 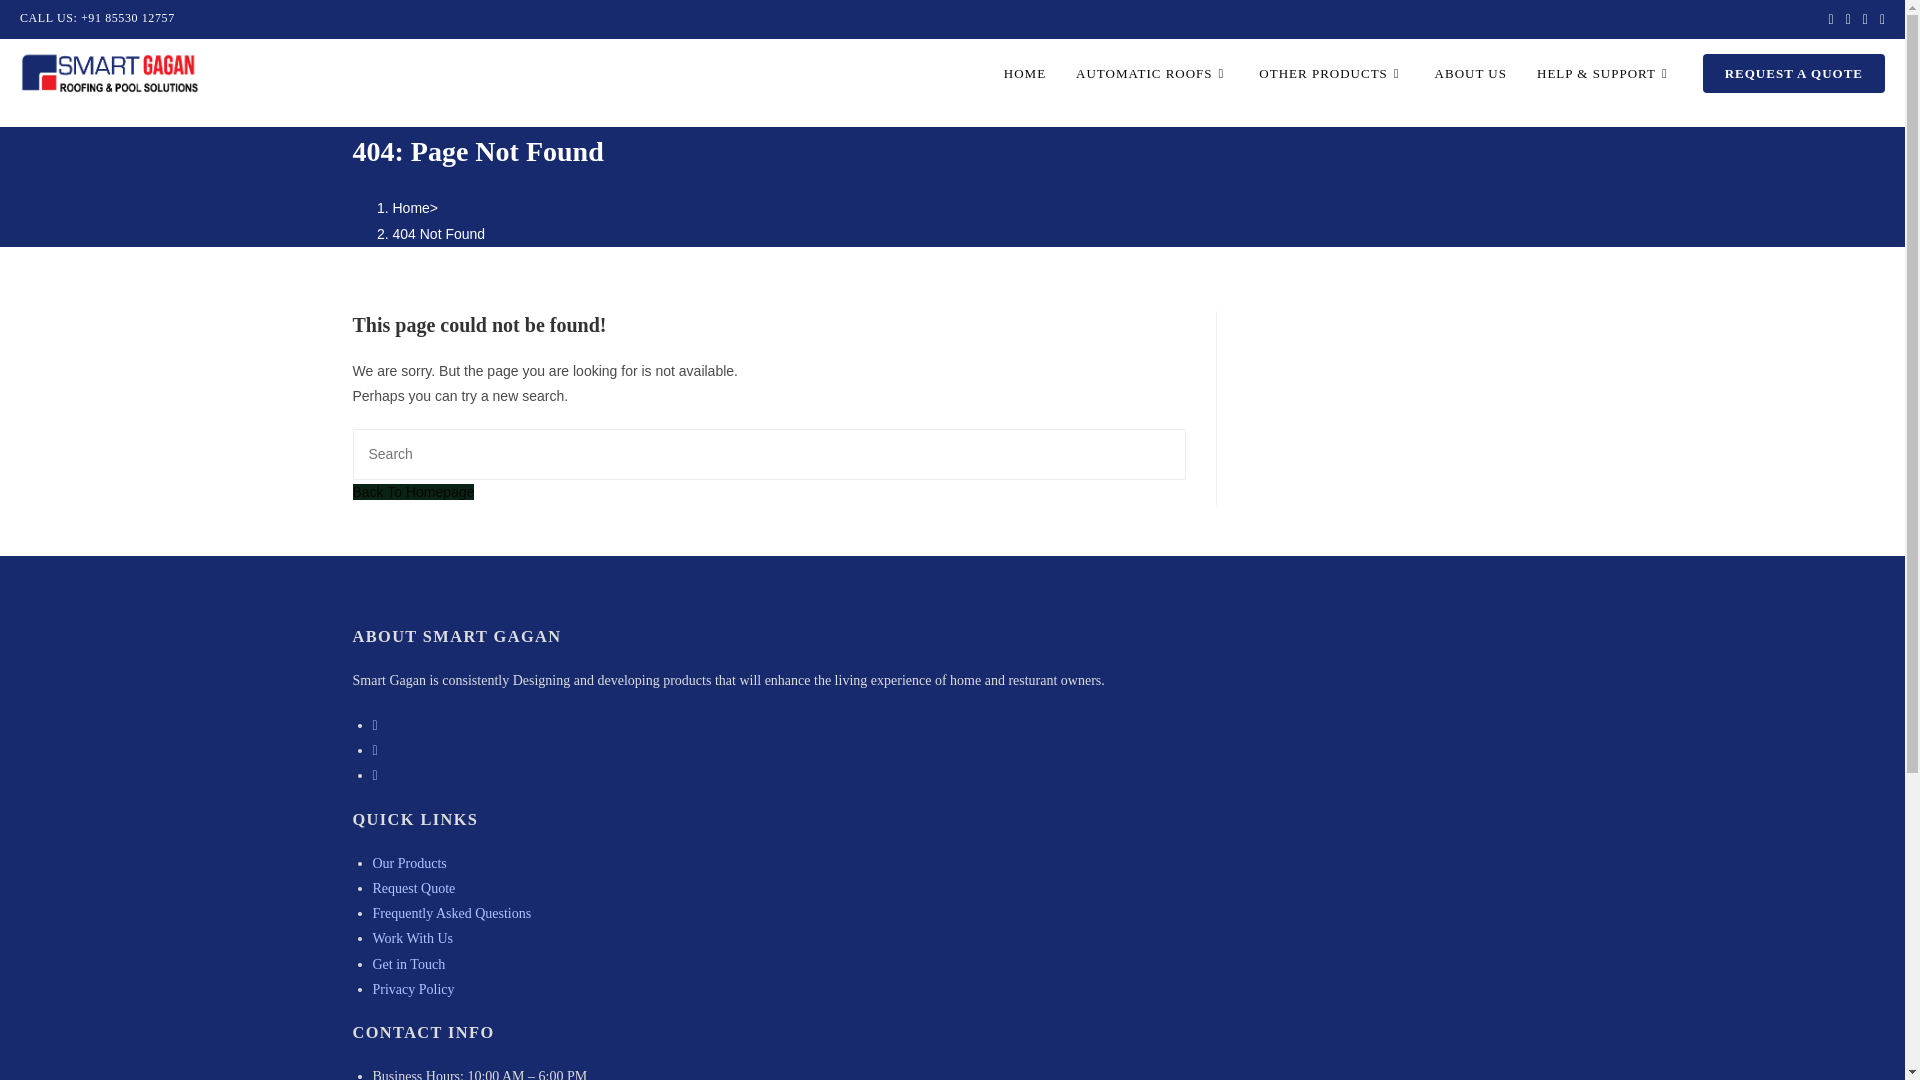 What do you see at coordinates (412, 492) in the screenshot?
I see `Back To Homepage` at bounding box center [412, 492].